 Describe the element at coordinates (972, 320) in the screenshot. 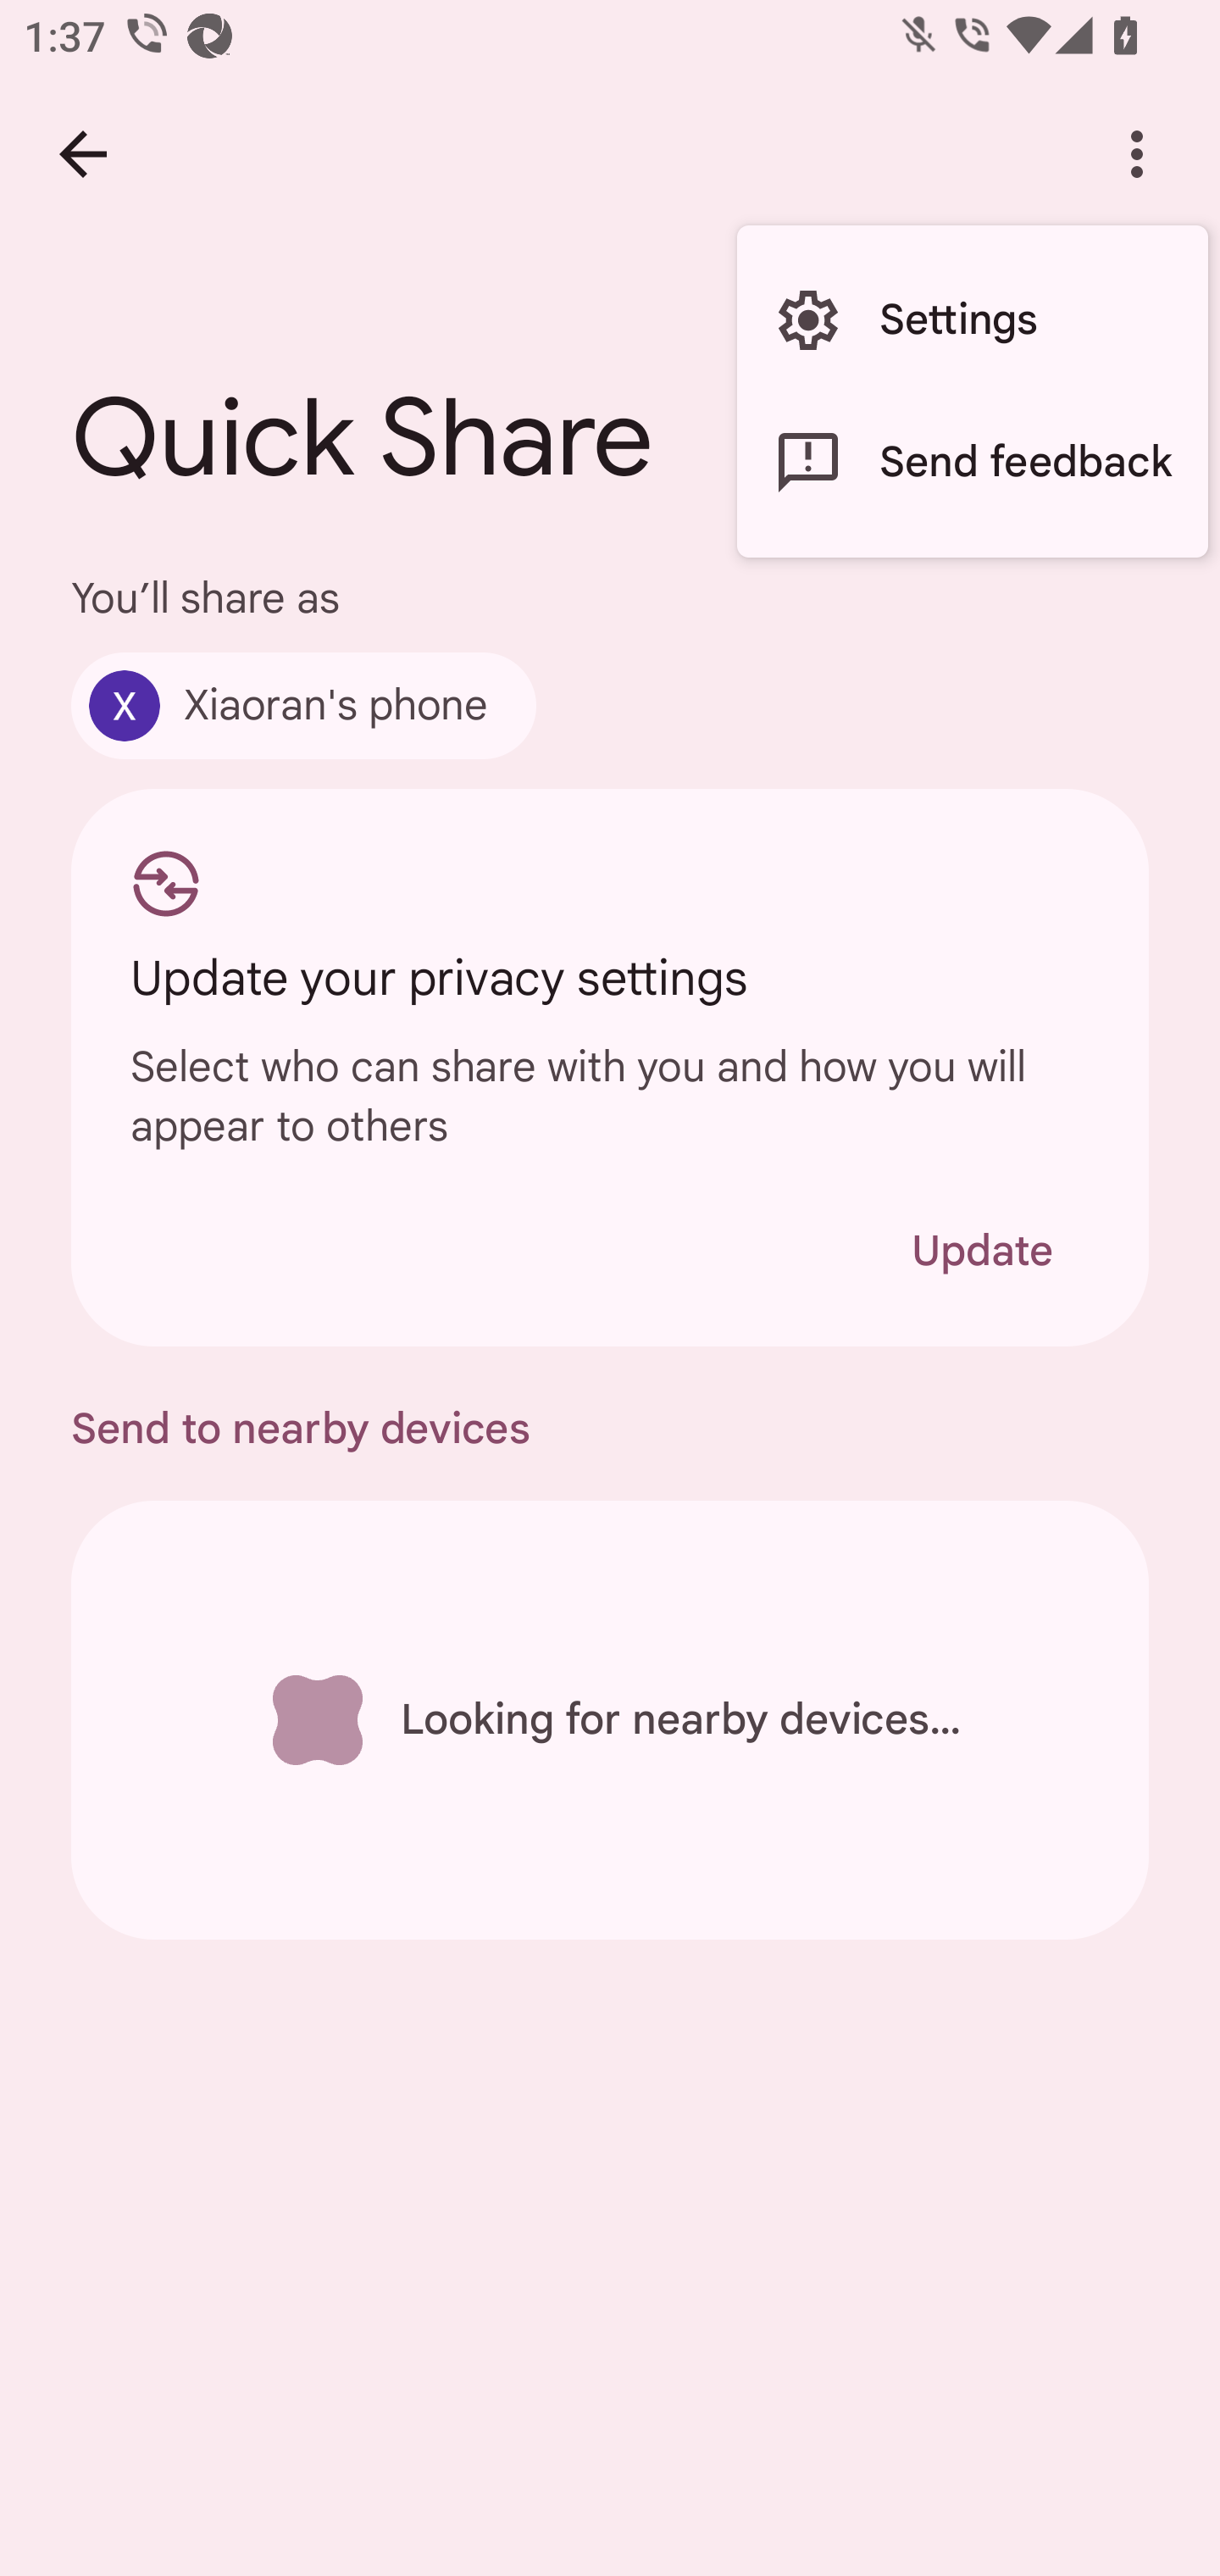

I see `Settings` at that location.